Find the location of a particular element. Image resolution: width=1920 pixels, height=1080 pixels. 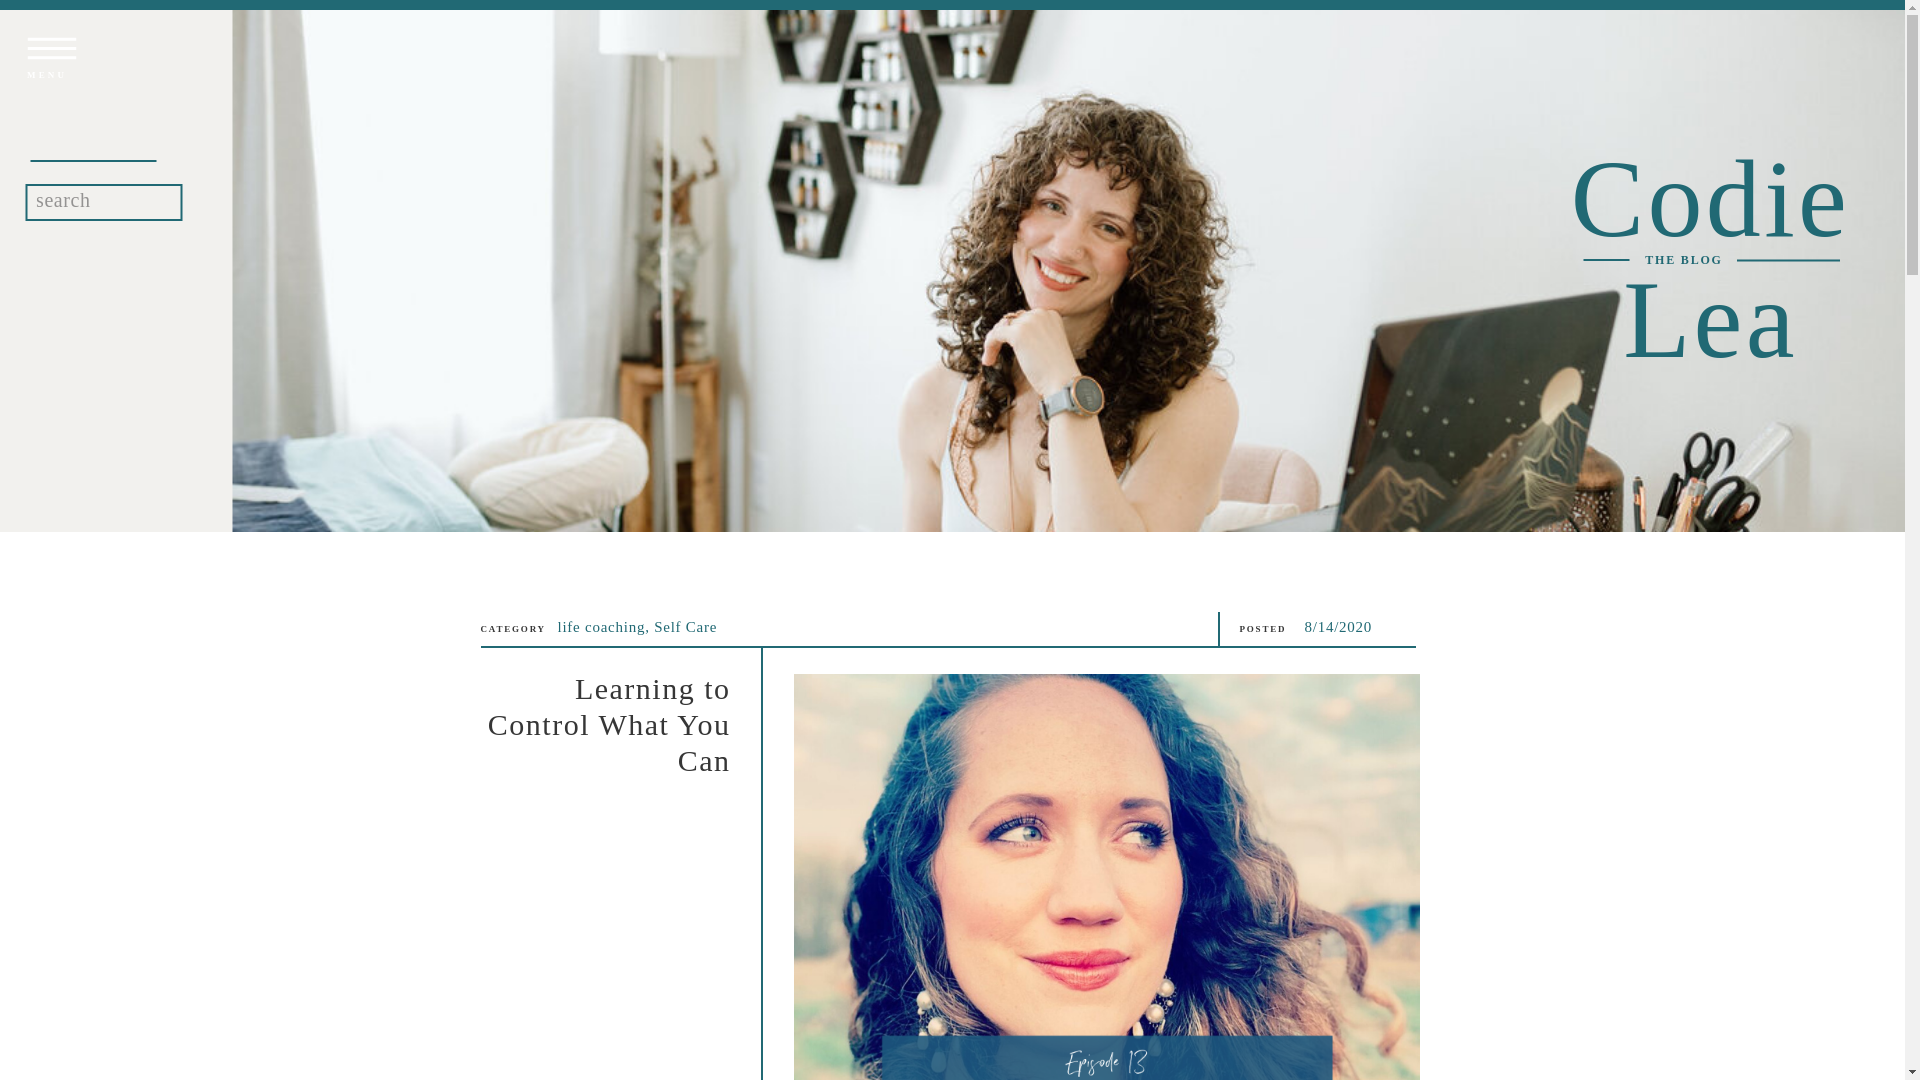

life coaching is located at coordinates (602, 626).